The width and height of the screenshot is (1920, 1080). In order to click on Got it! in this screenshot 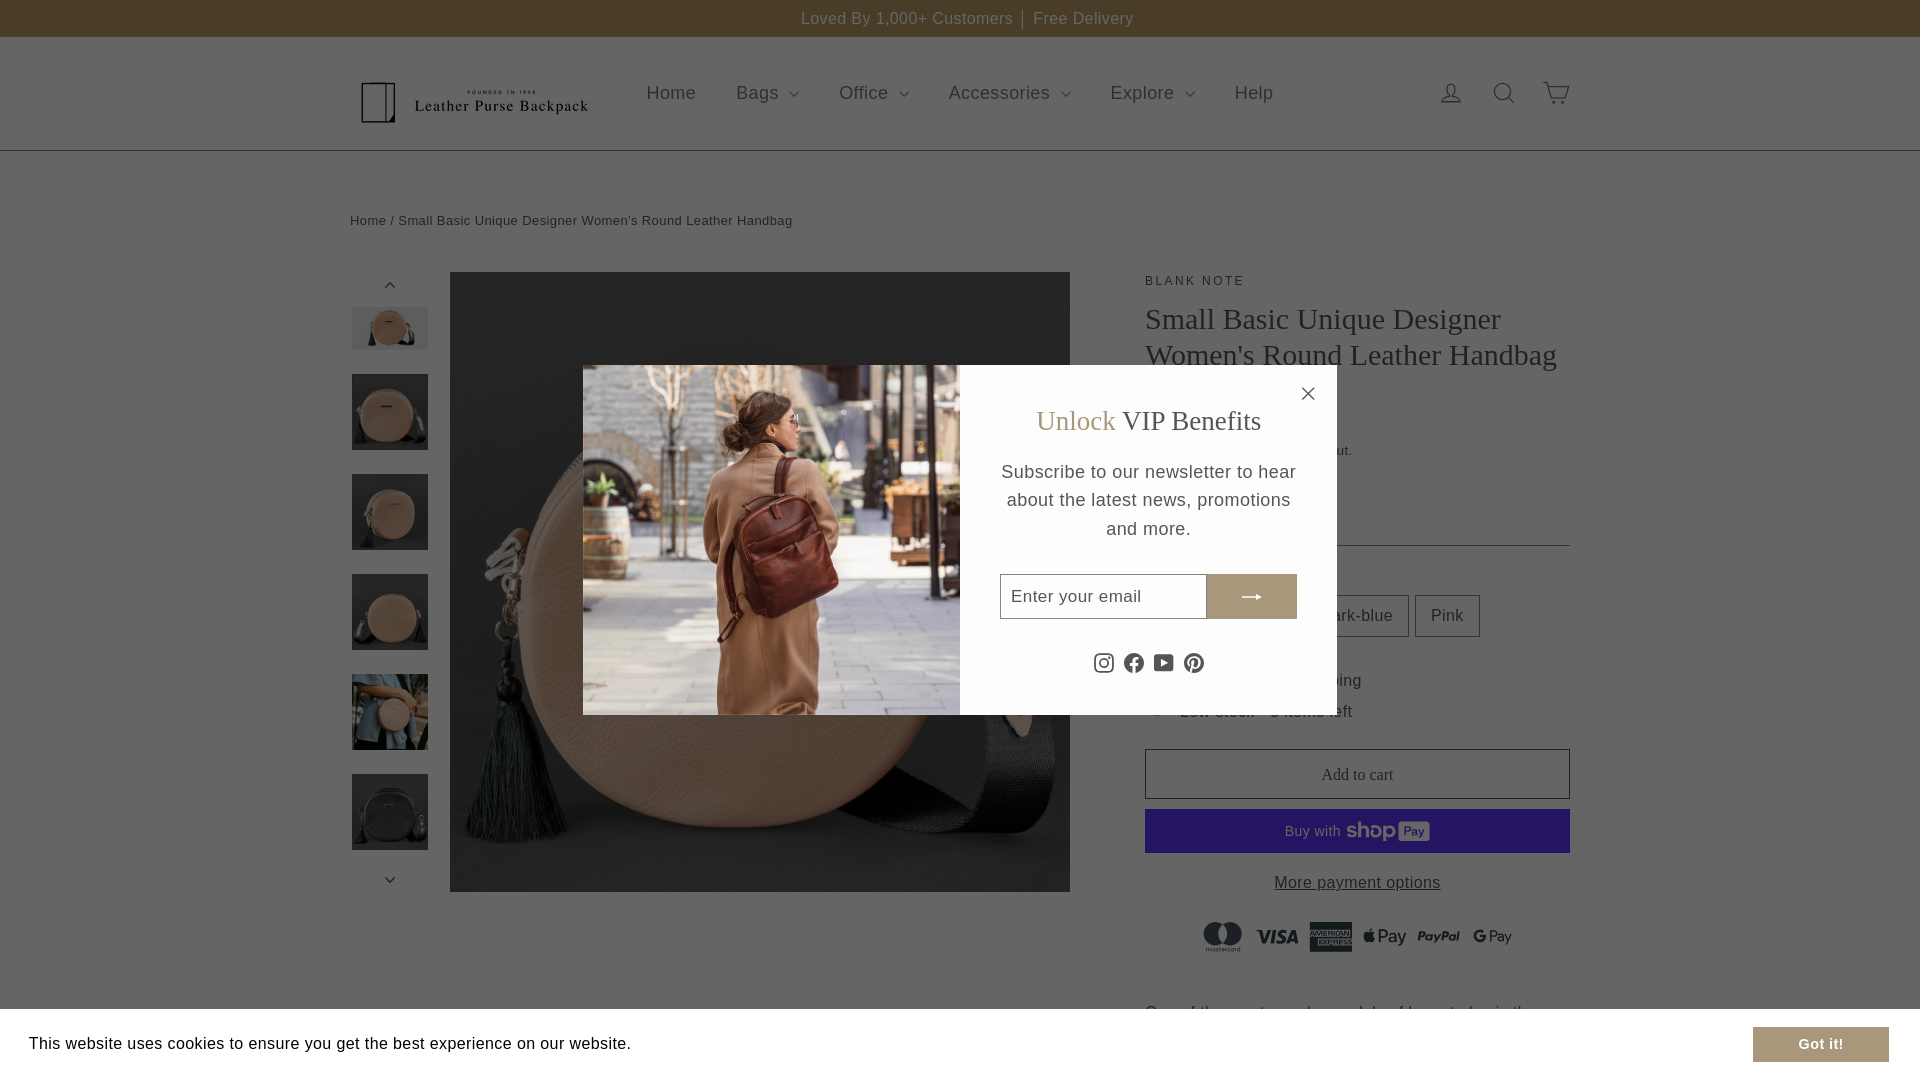, I will do `click(1821, 1043)`.